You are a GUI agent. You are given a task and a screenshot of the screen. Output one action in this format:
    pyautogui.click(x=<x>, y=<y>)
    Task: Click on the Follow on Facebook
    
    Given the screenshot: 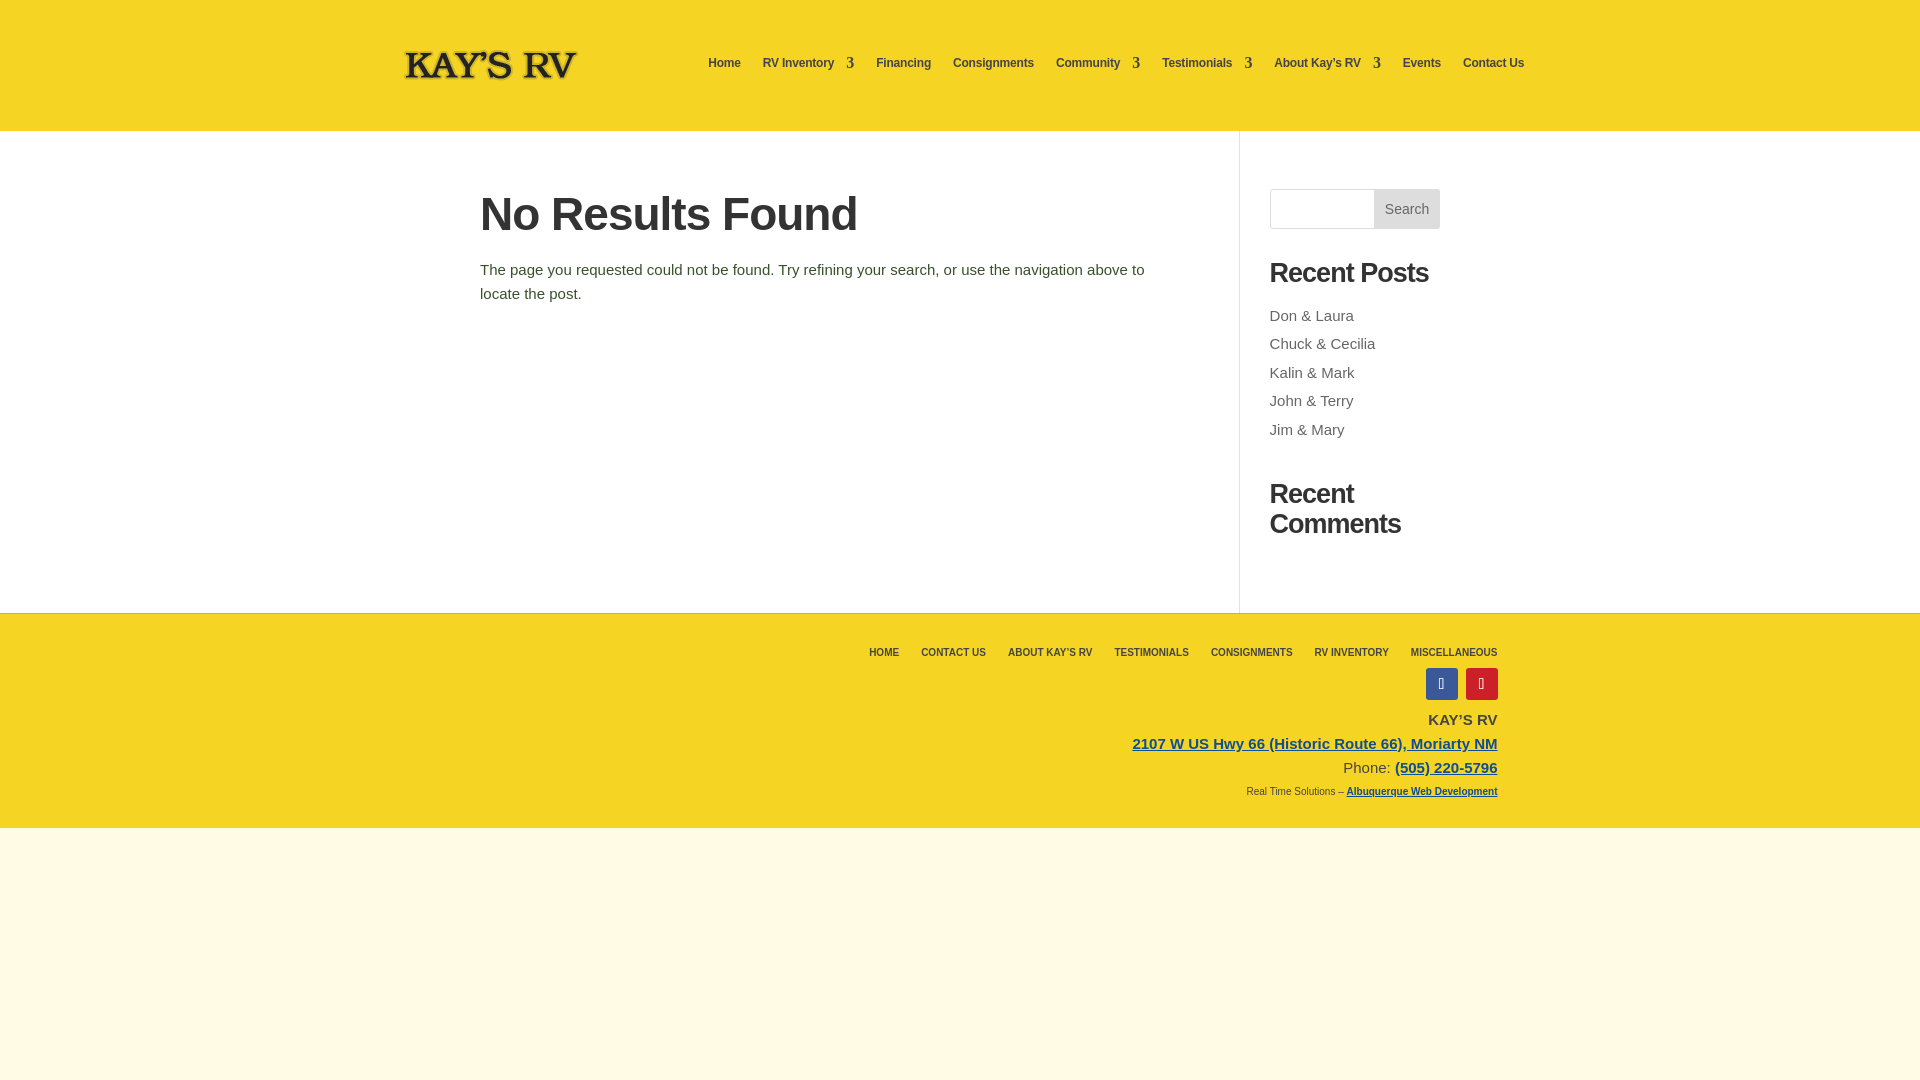 What is the action you would take?
    pyautogui.click(x=1442, y=684)
    